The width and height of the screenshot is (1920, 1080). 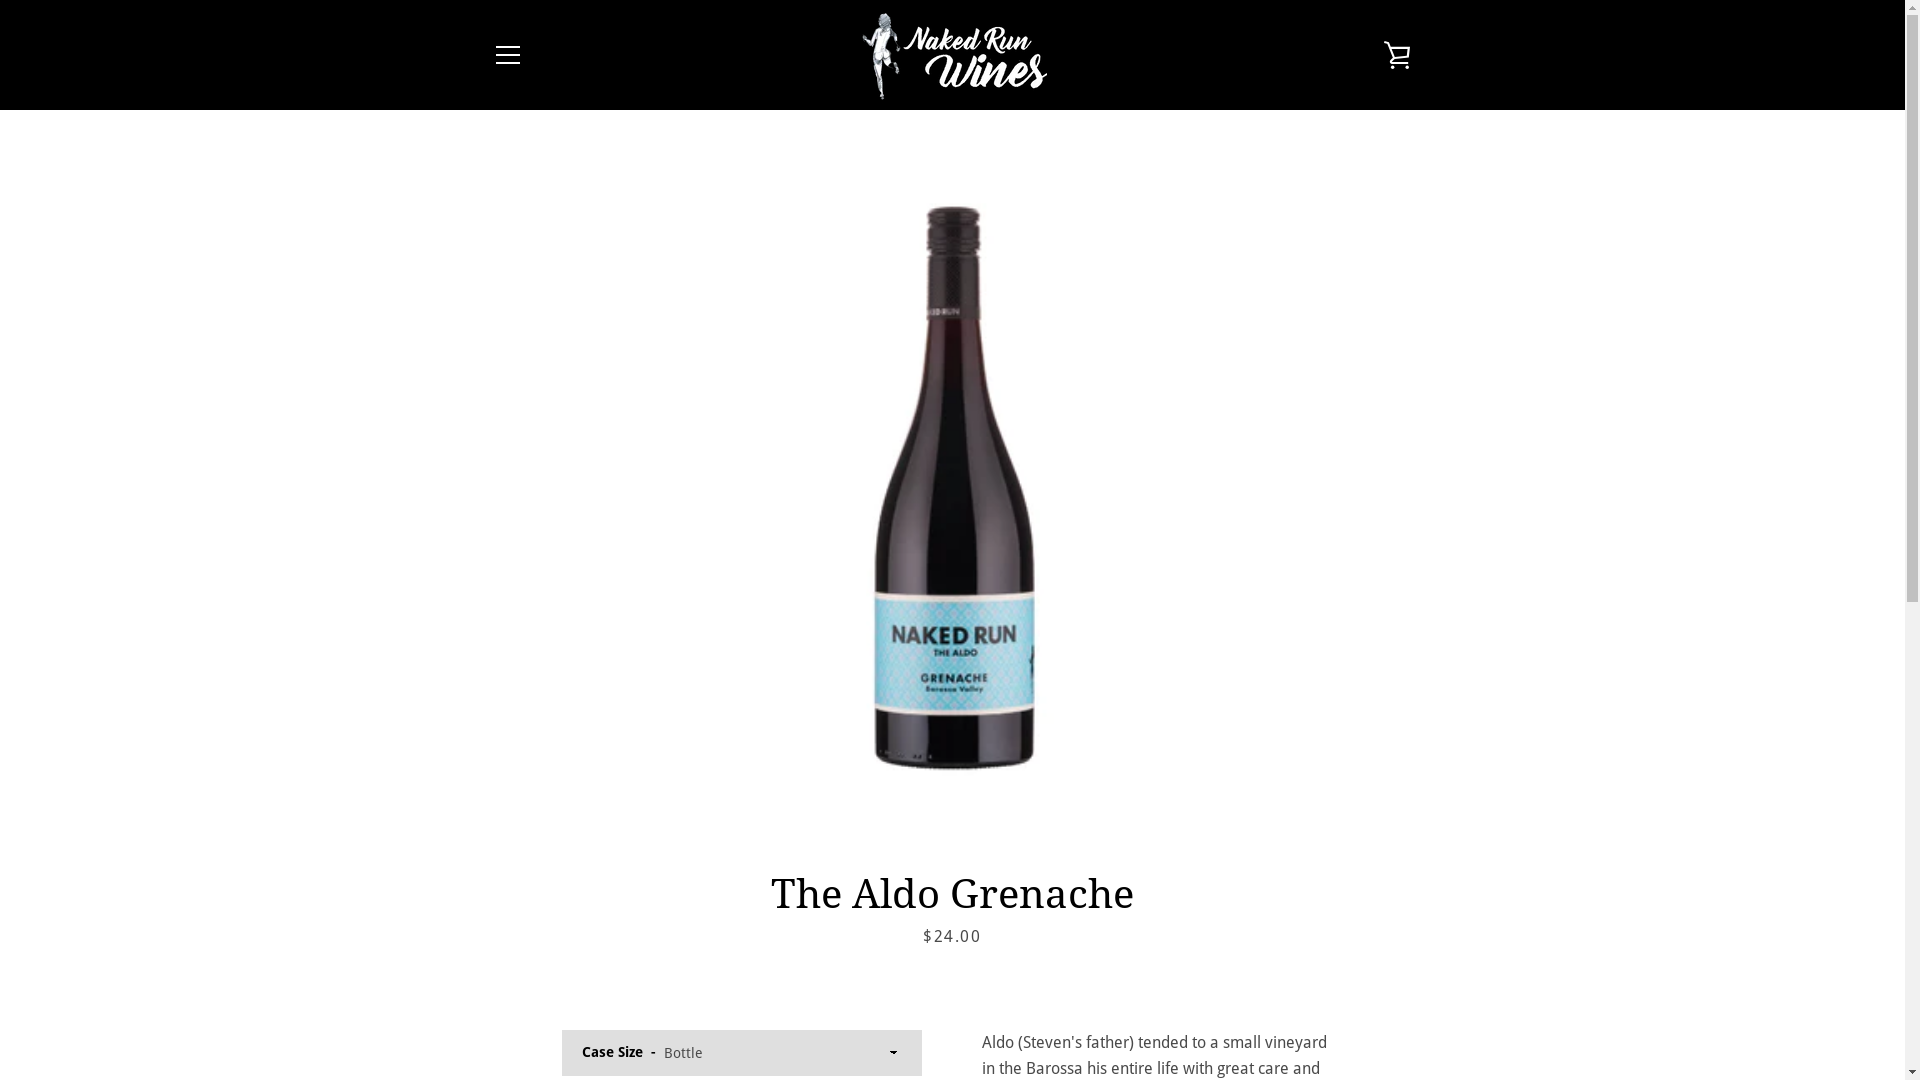 What do you see at coordinates (1397, 55) in the screenshot?
I see `VIEW CART` at bounding box center [1397, 55].